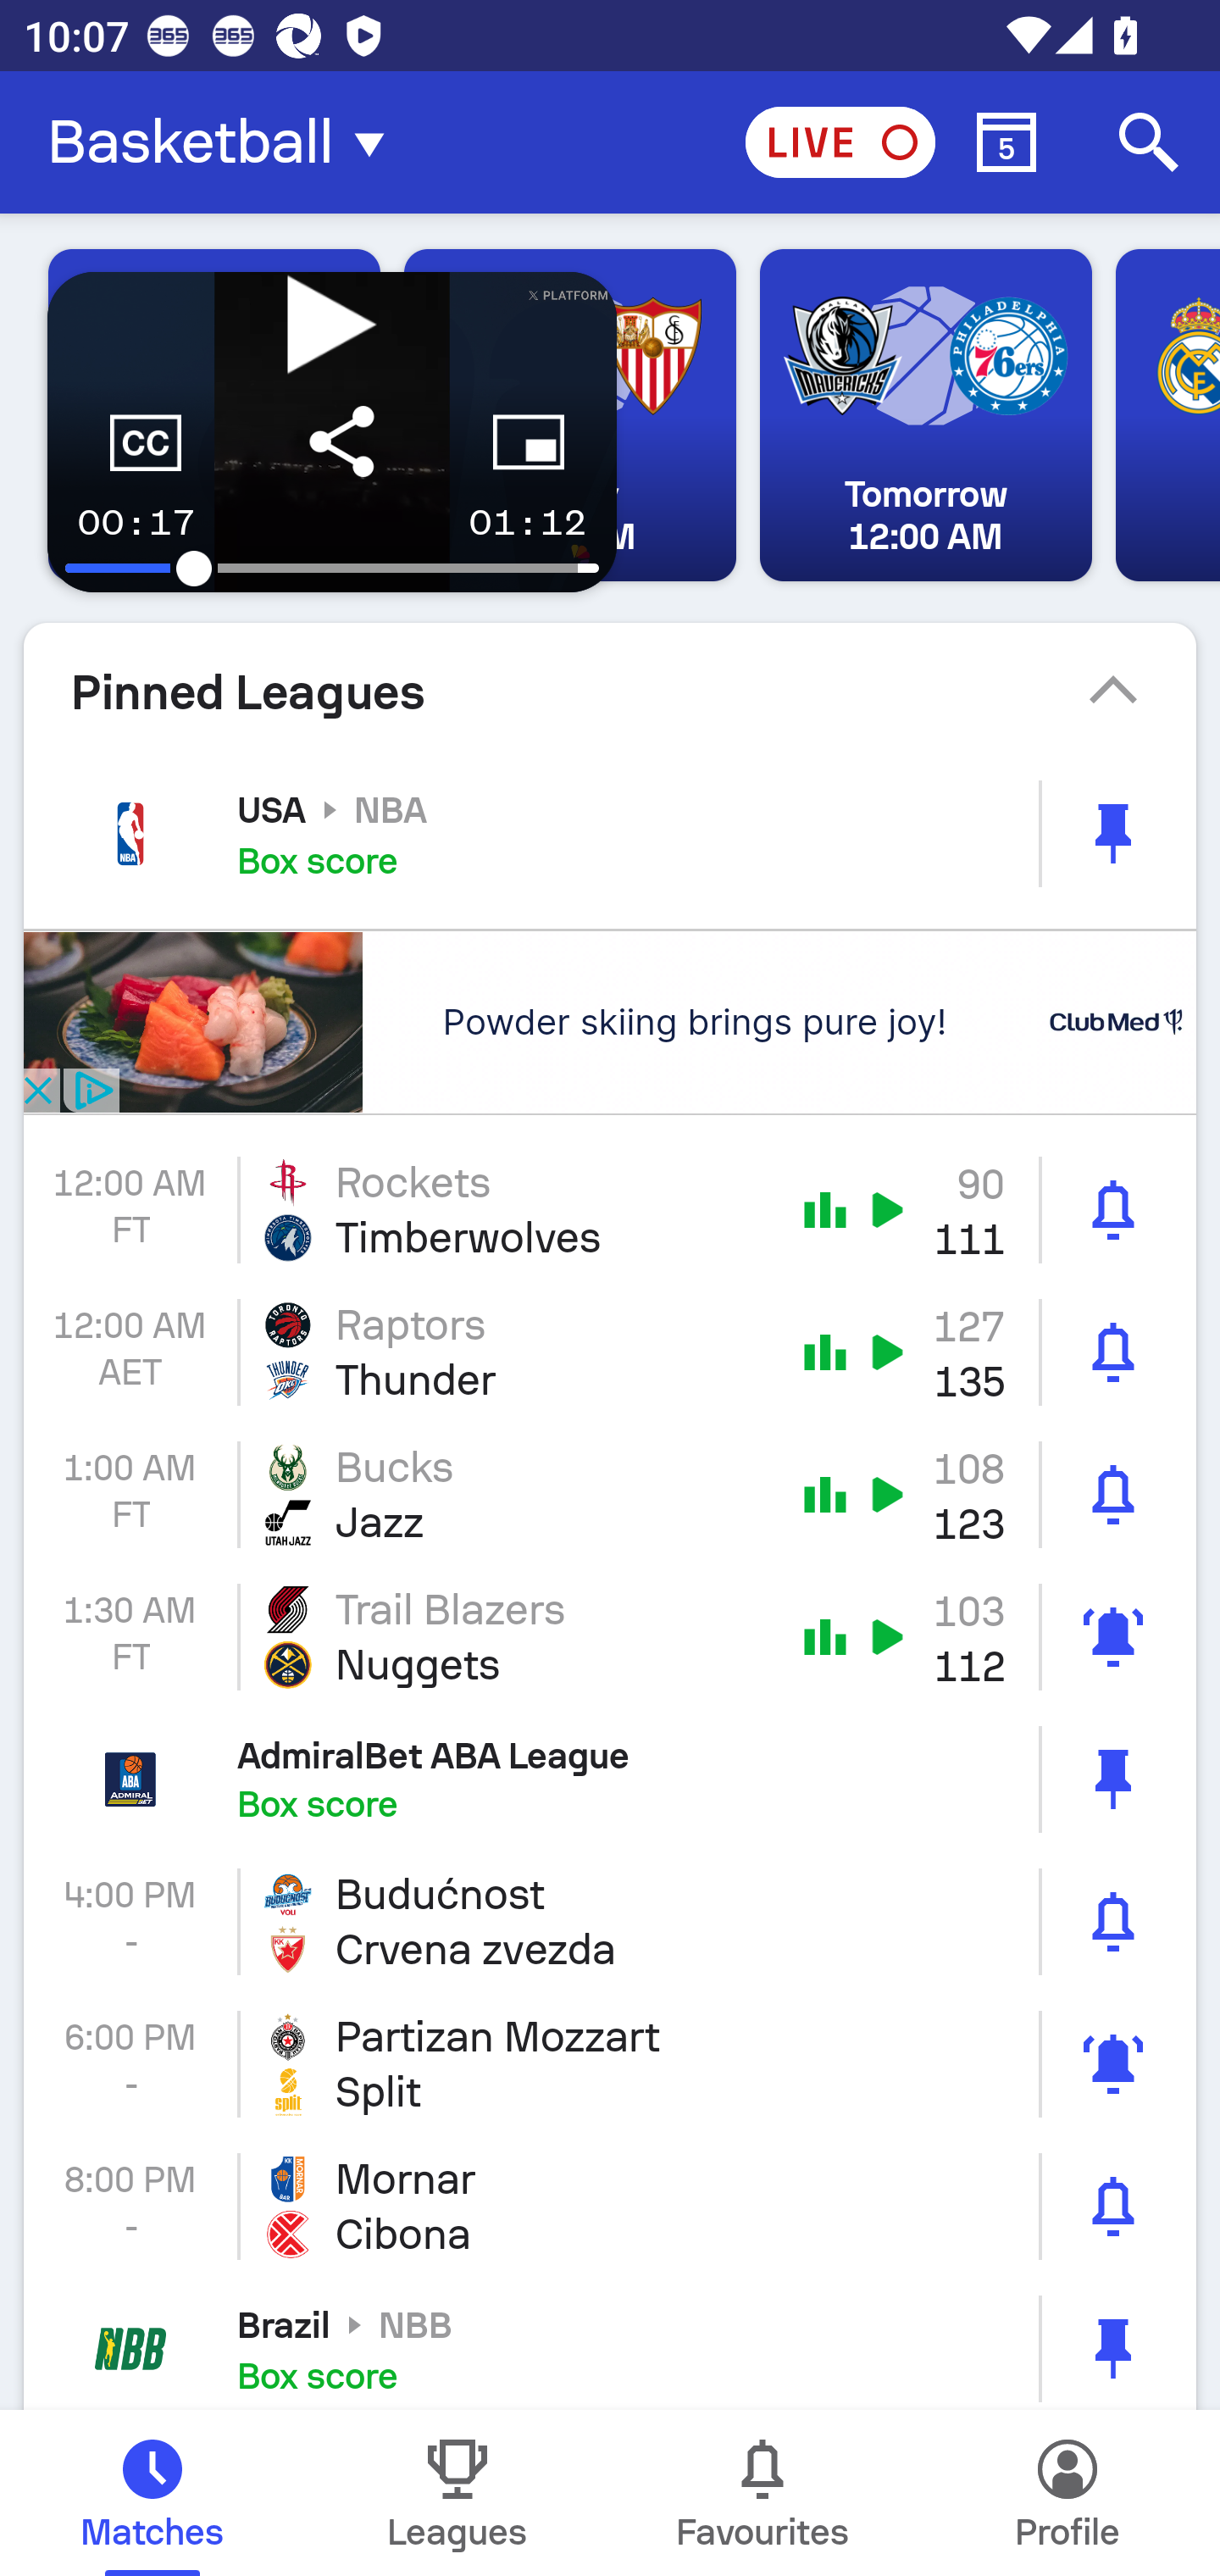 This screenshot has width=1220, height=2576. Describe the element at coordinates (610, 2064) in the screenshot. I see `6:00 PM - Partizan Mozzart Split` at that location.